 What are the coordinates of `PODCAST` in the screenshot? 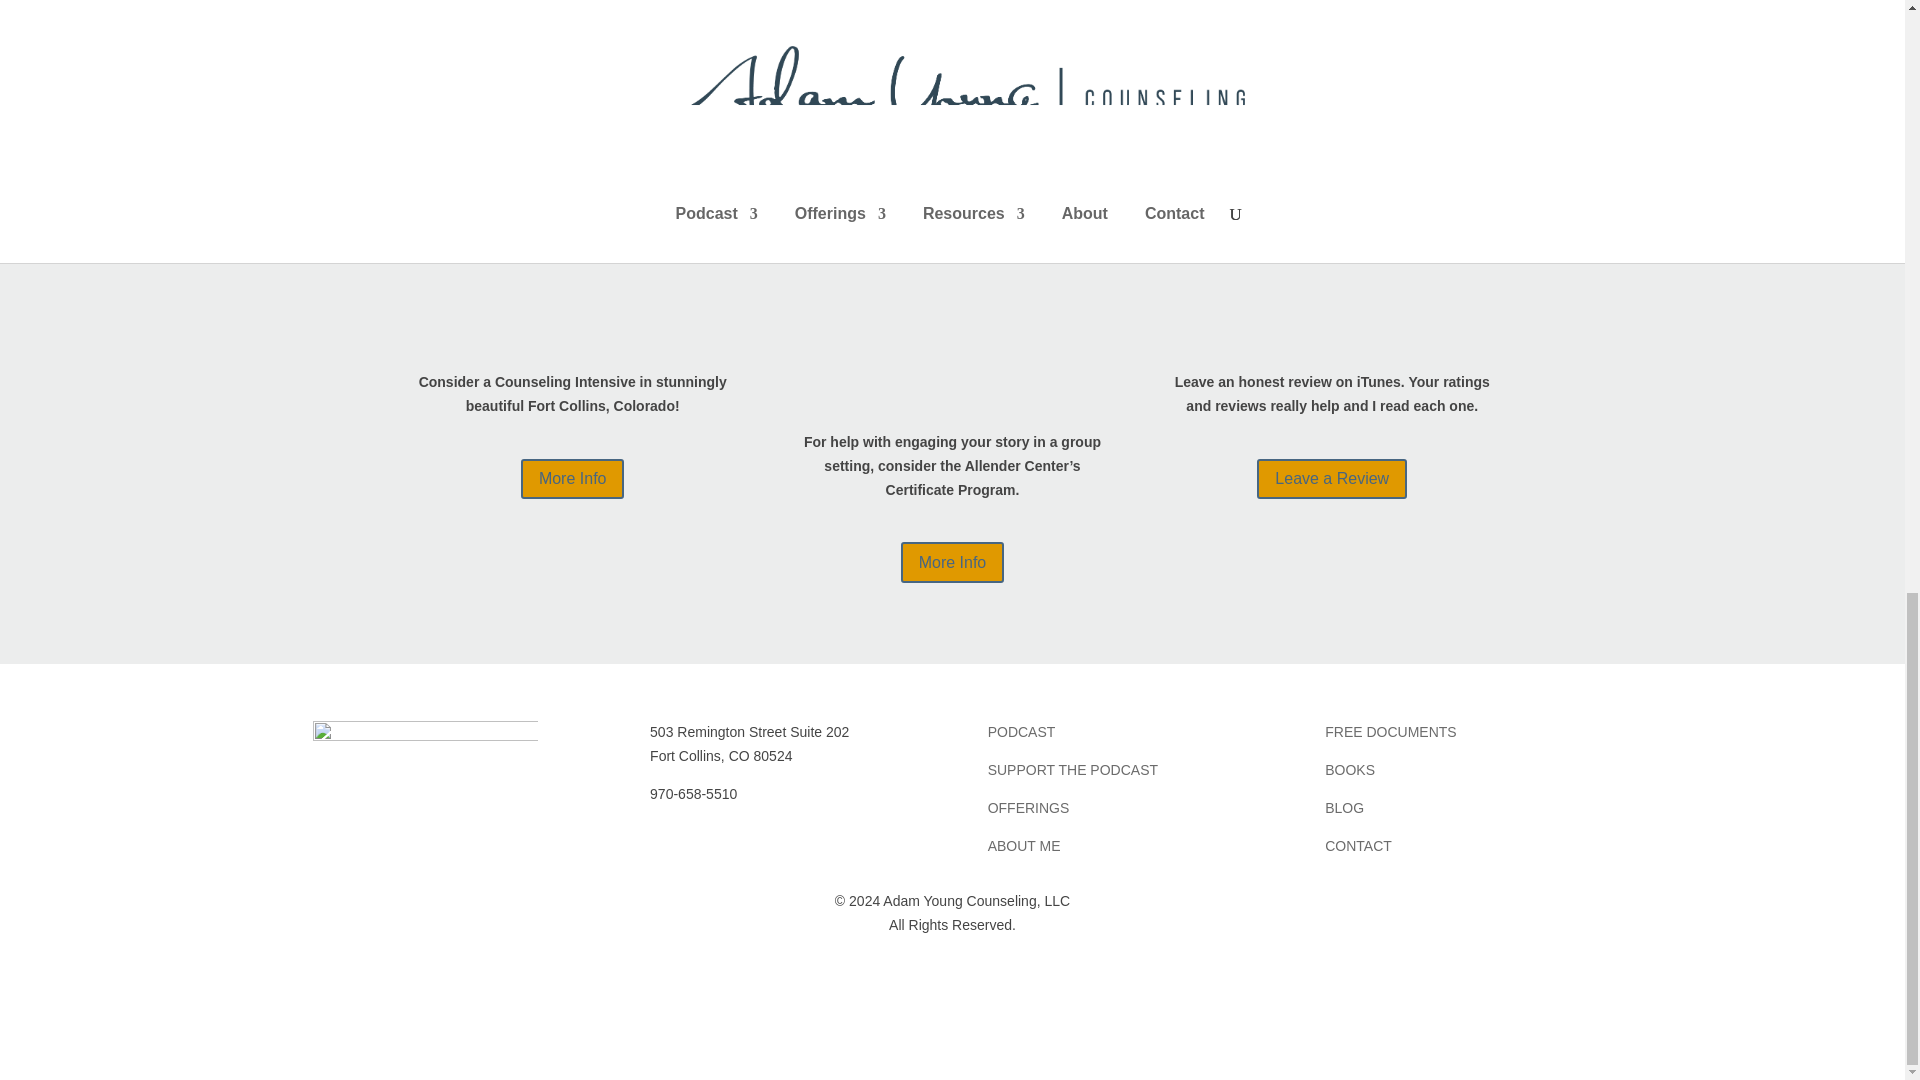 It's located at (1022, 731).